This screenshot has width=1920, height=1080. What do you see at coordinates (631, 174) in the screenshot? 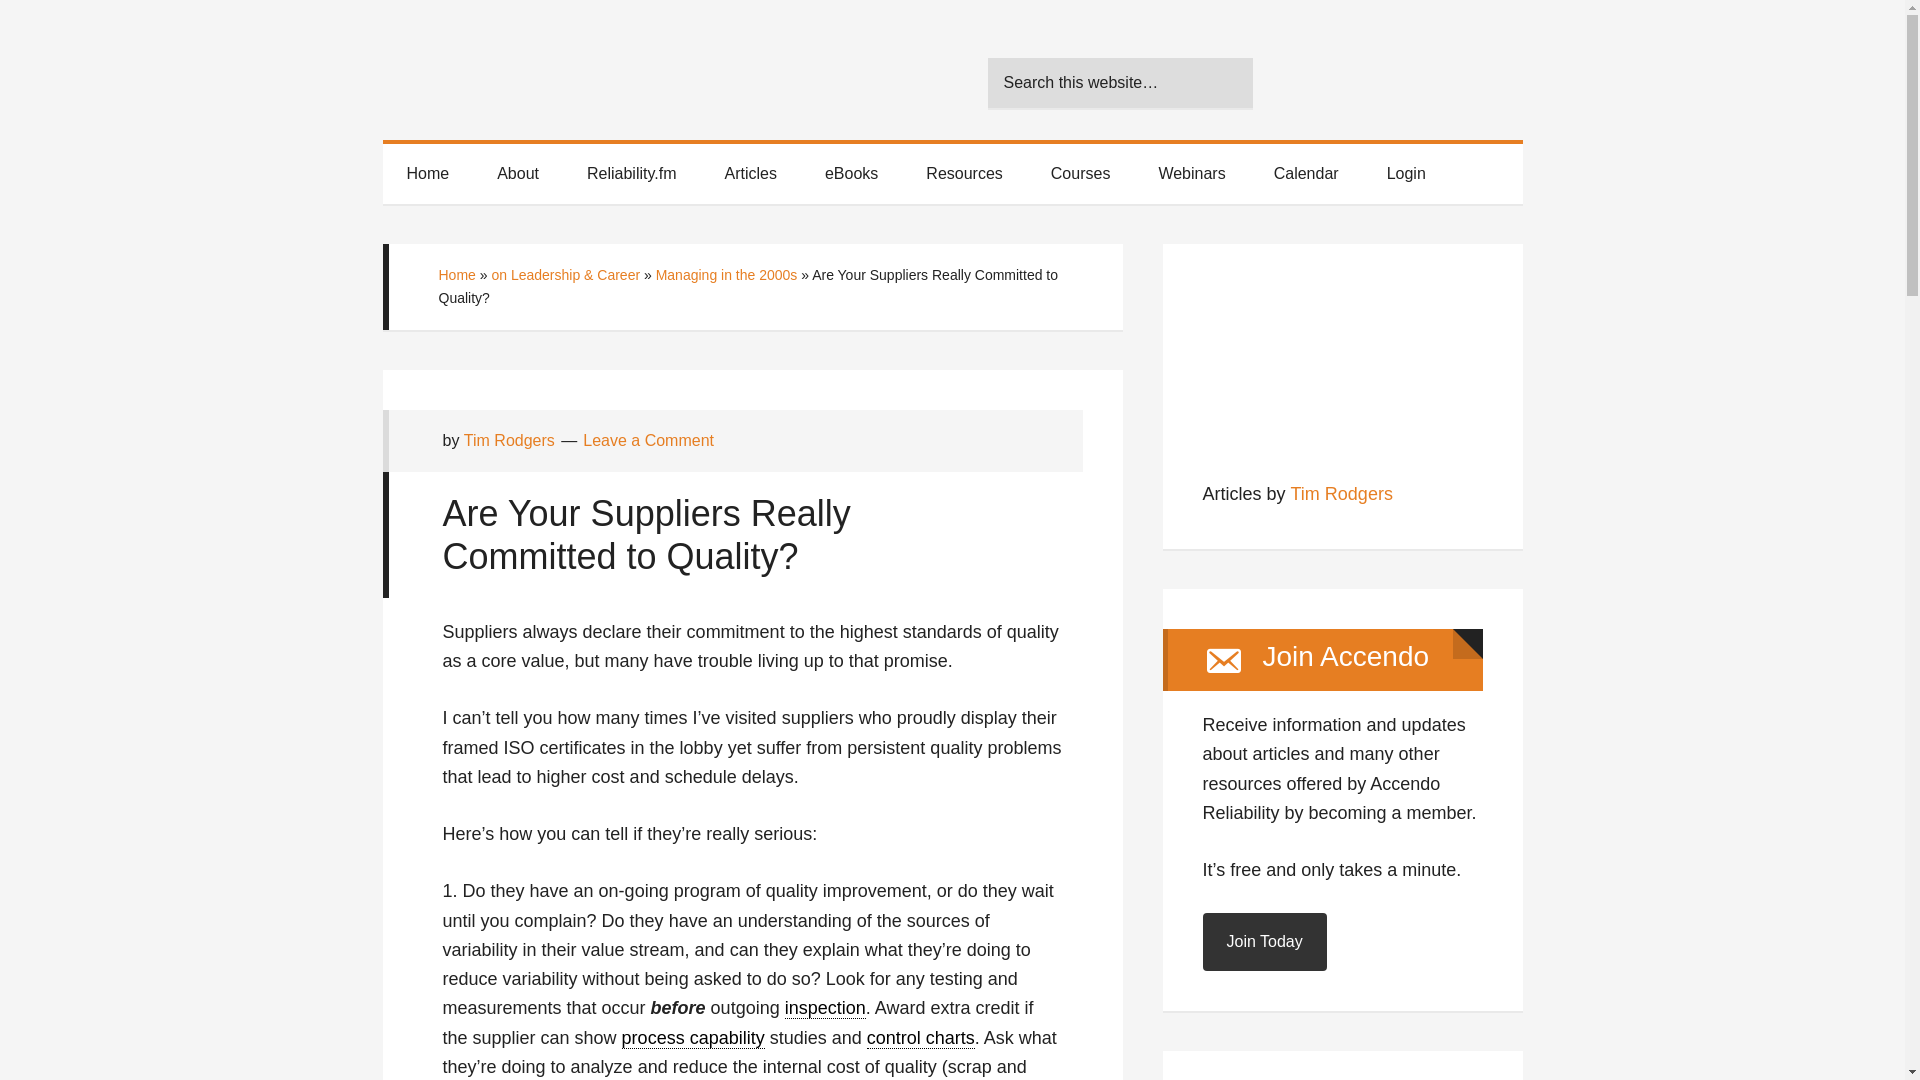
I see `Reliability.fm` at bounding box center [631, 174].